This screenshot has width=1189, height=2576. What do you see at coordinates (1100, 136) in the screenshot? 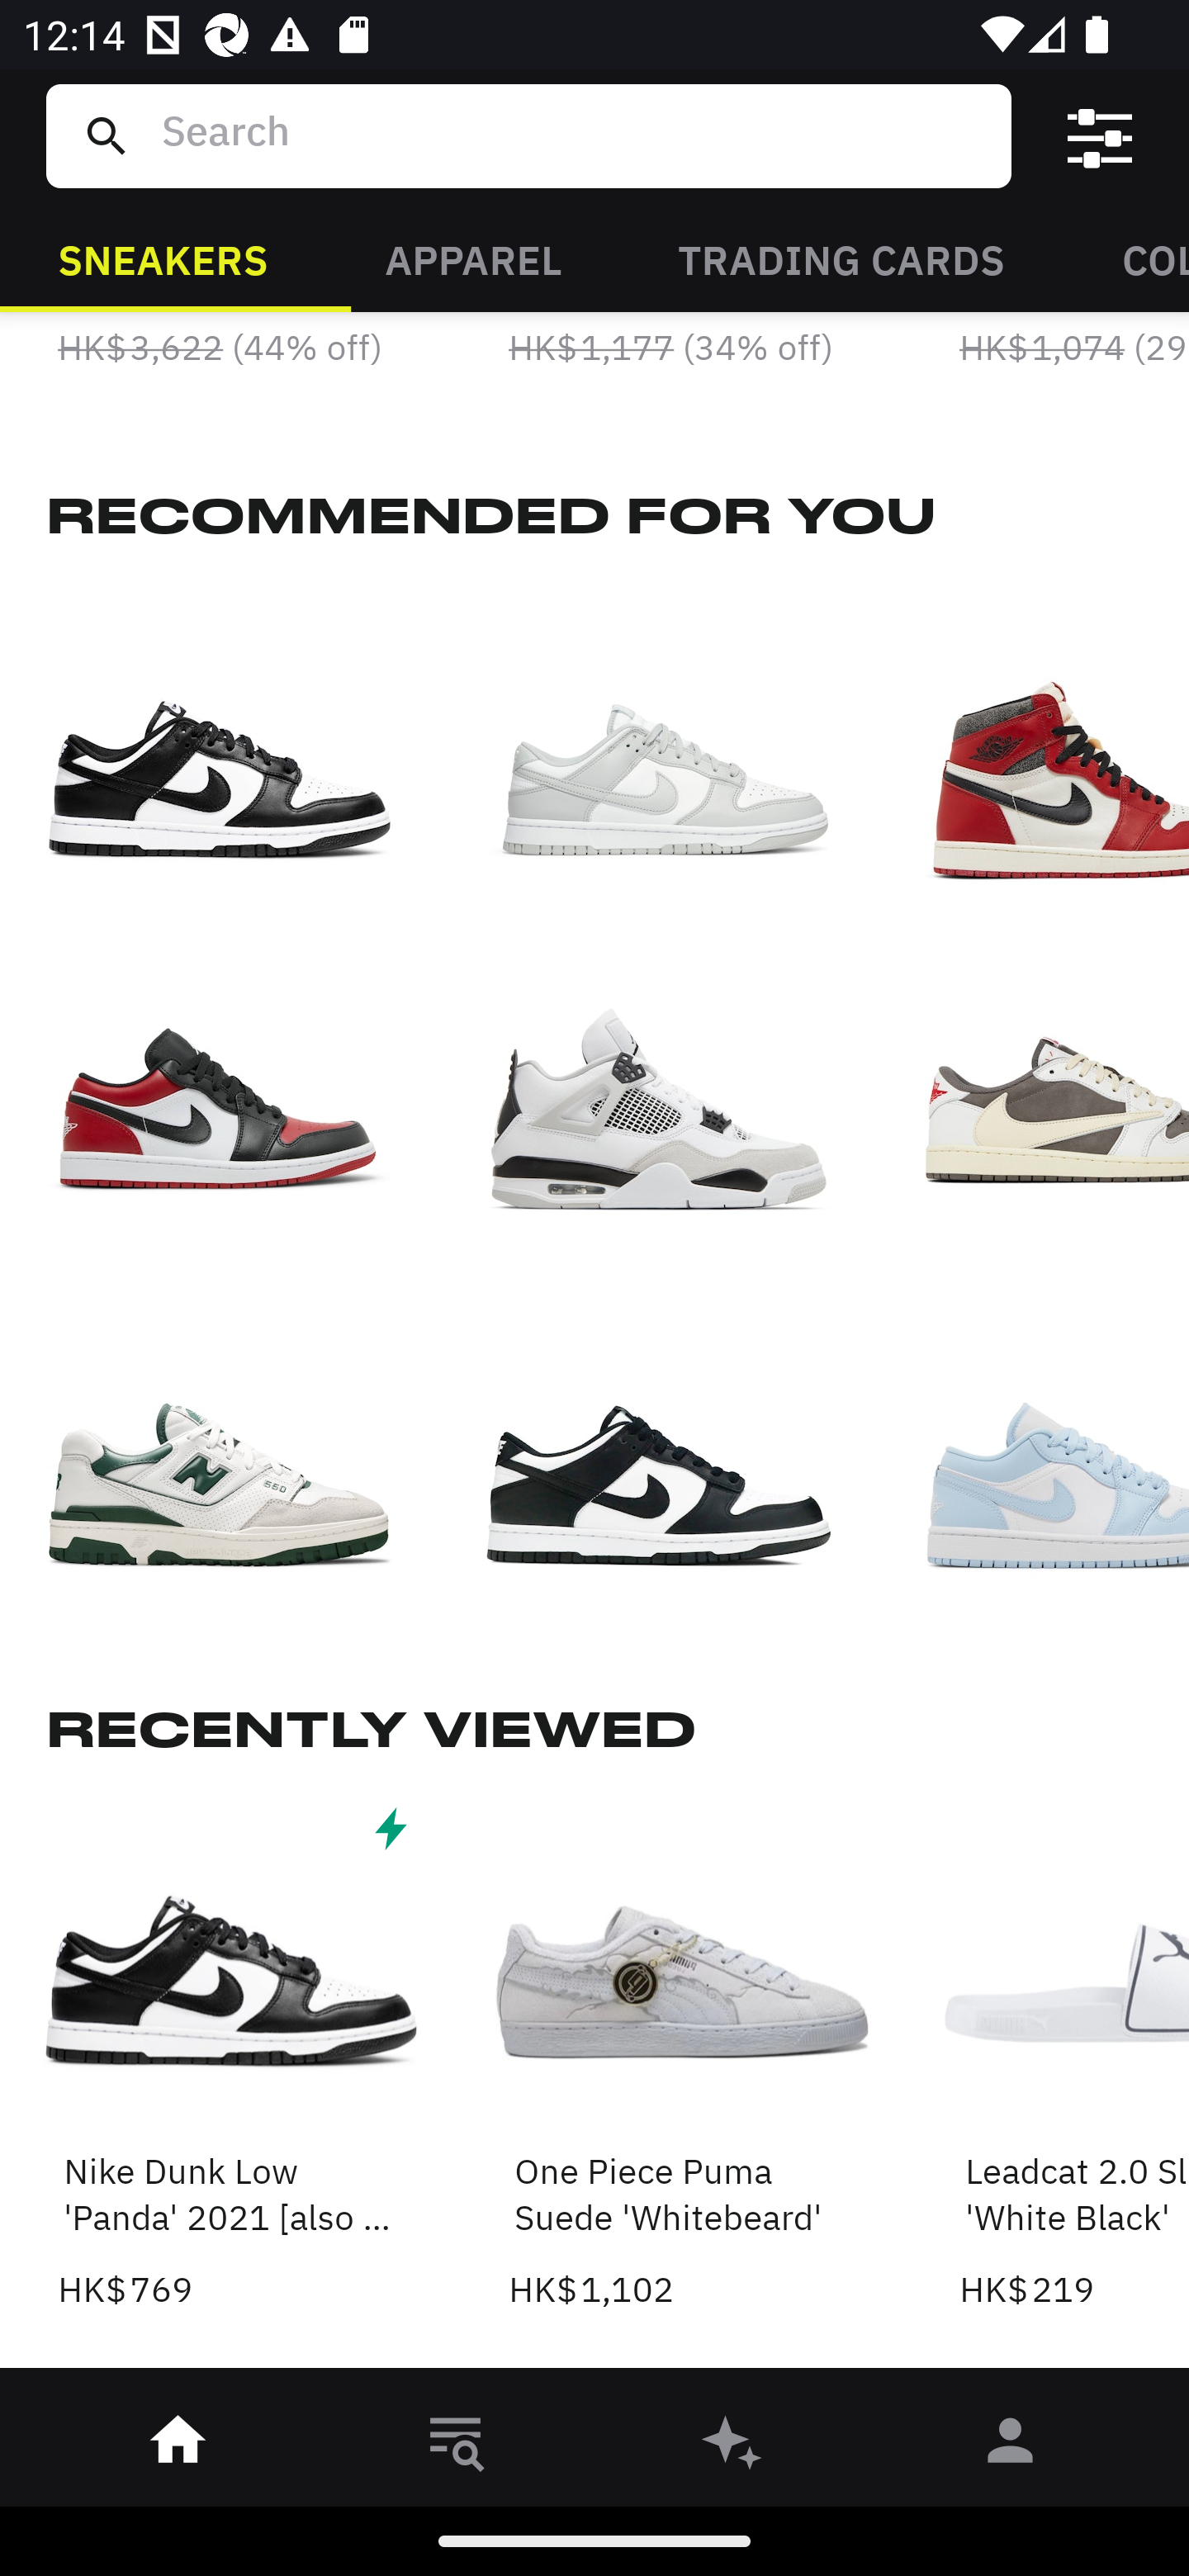
I see `` at bounding box center [1100, 136].